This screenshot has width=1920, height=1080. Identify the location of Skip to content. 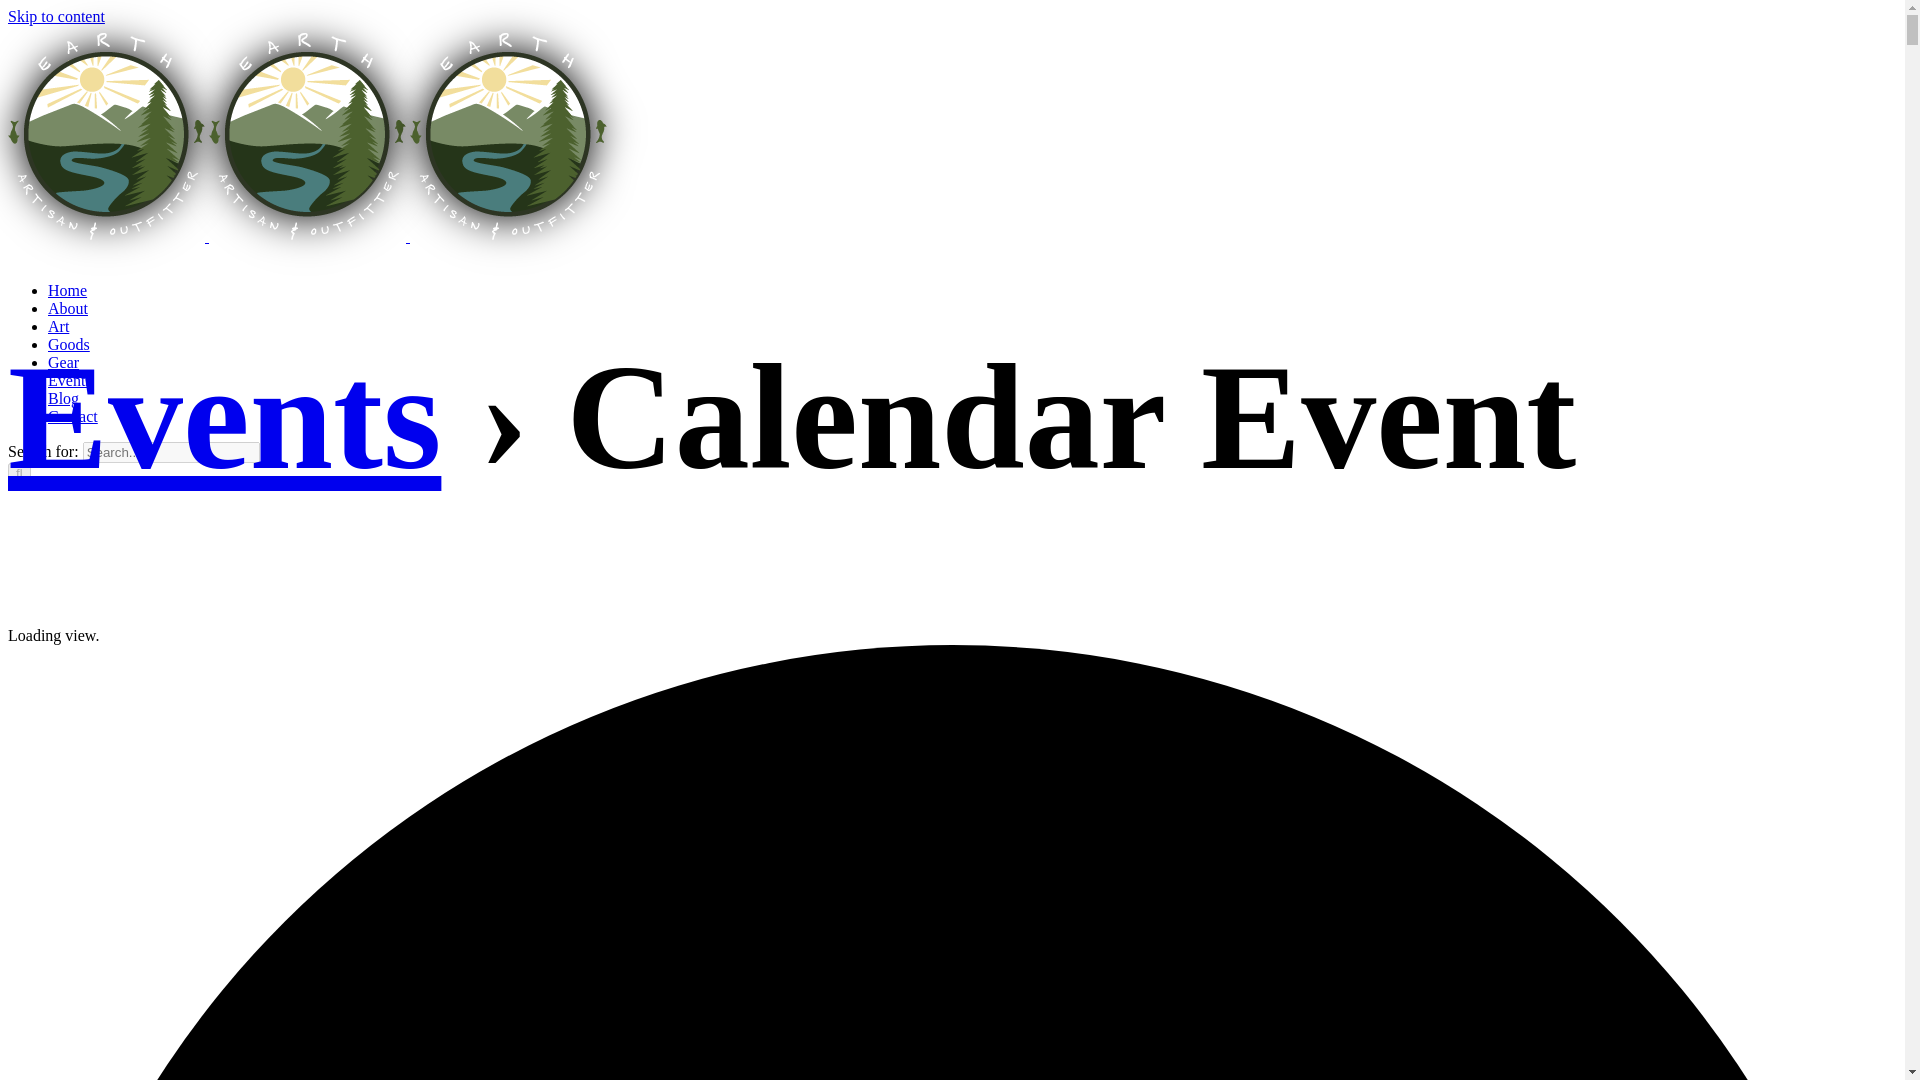
(56, 16).